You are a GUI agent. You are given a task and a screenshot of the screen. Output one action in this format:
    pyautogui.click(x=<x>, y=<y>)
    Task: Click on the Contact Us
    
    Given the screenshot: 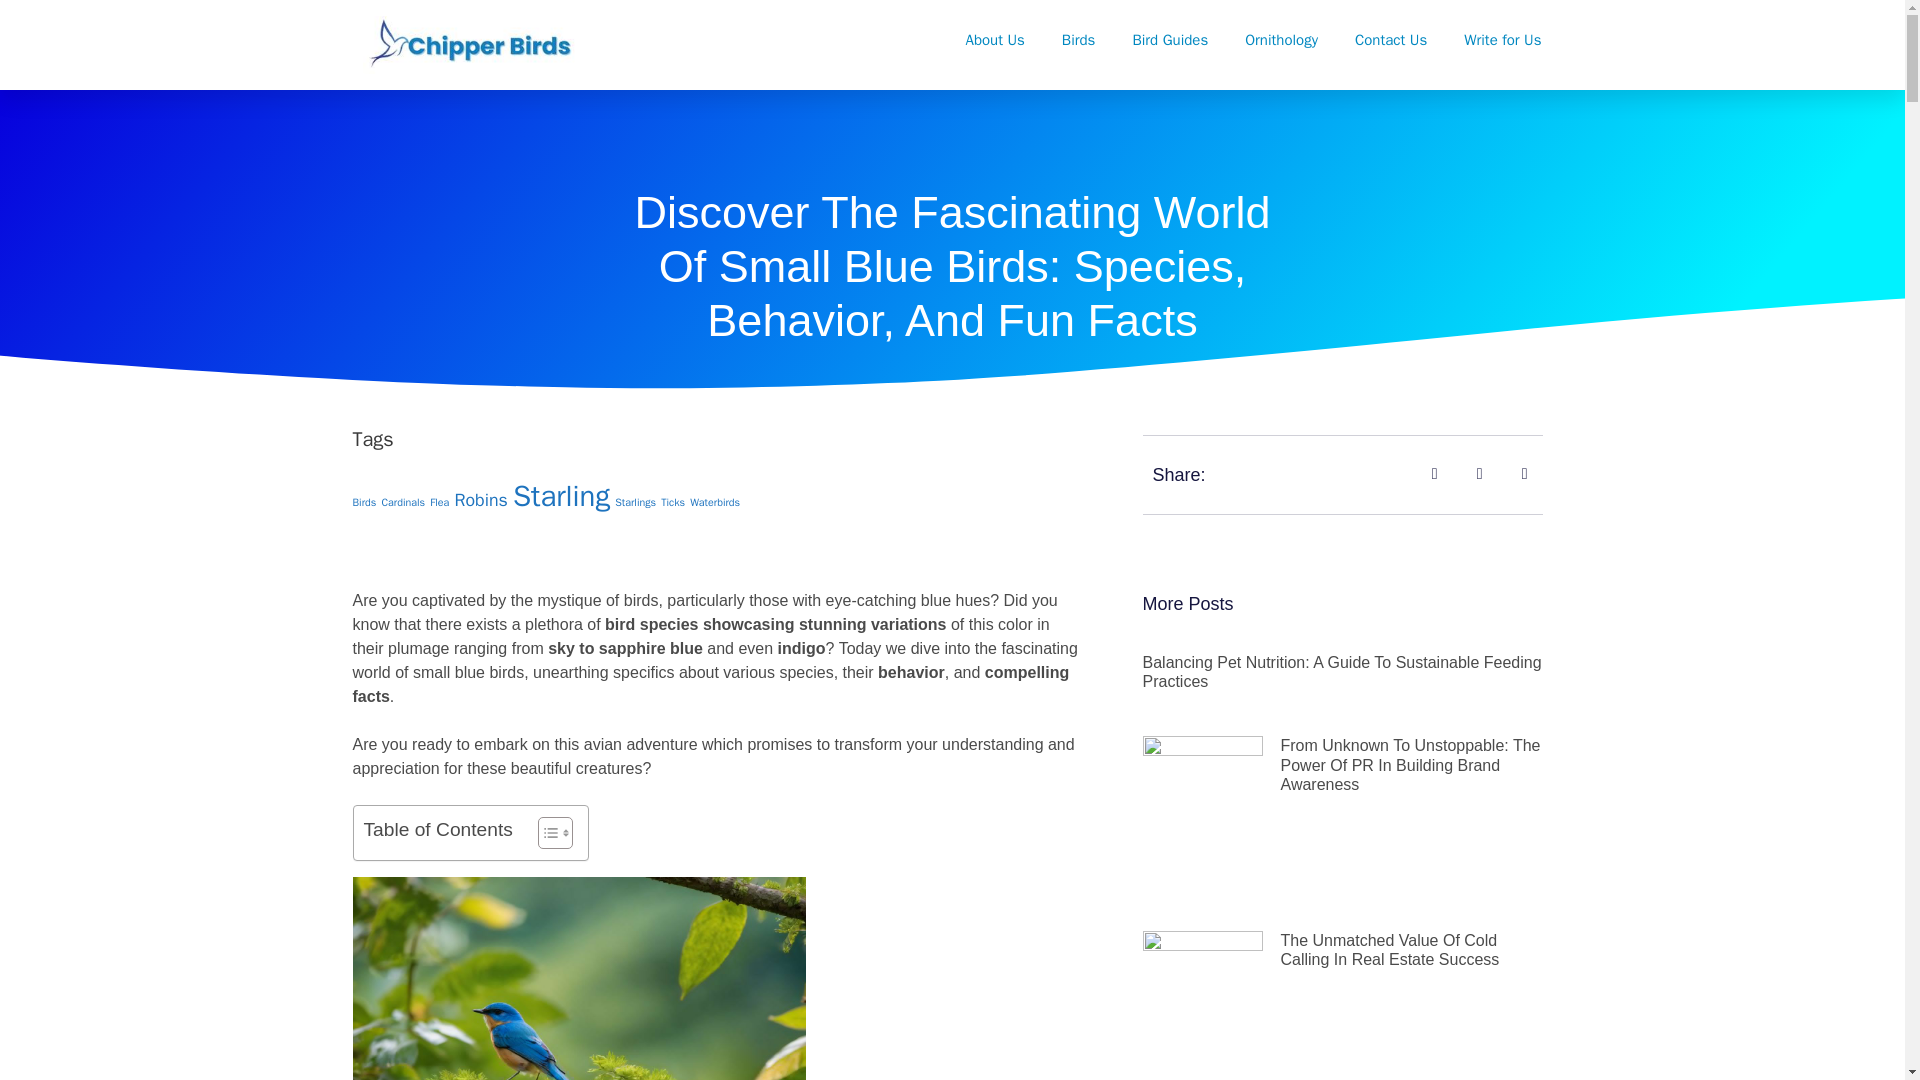 What is the action you would take?
    pyautogui.click(x=1390, y=40)
    